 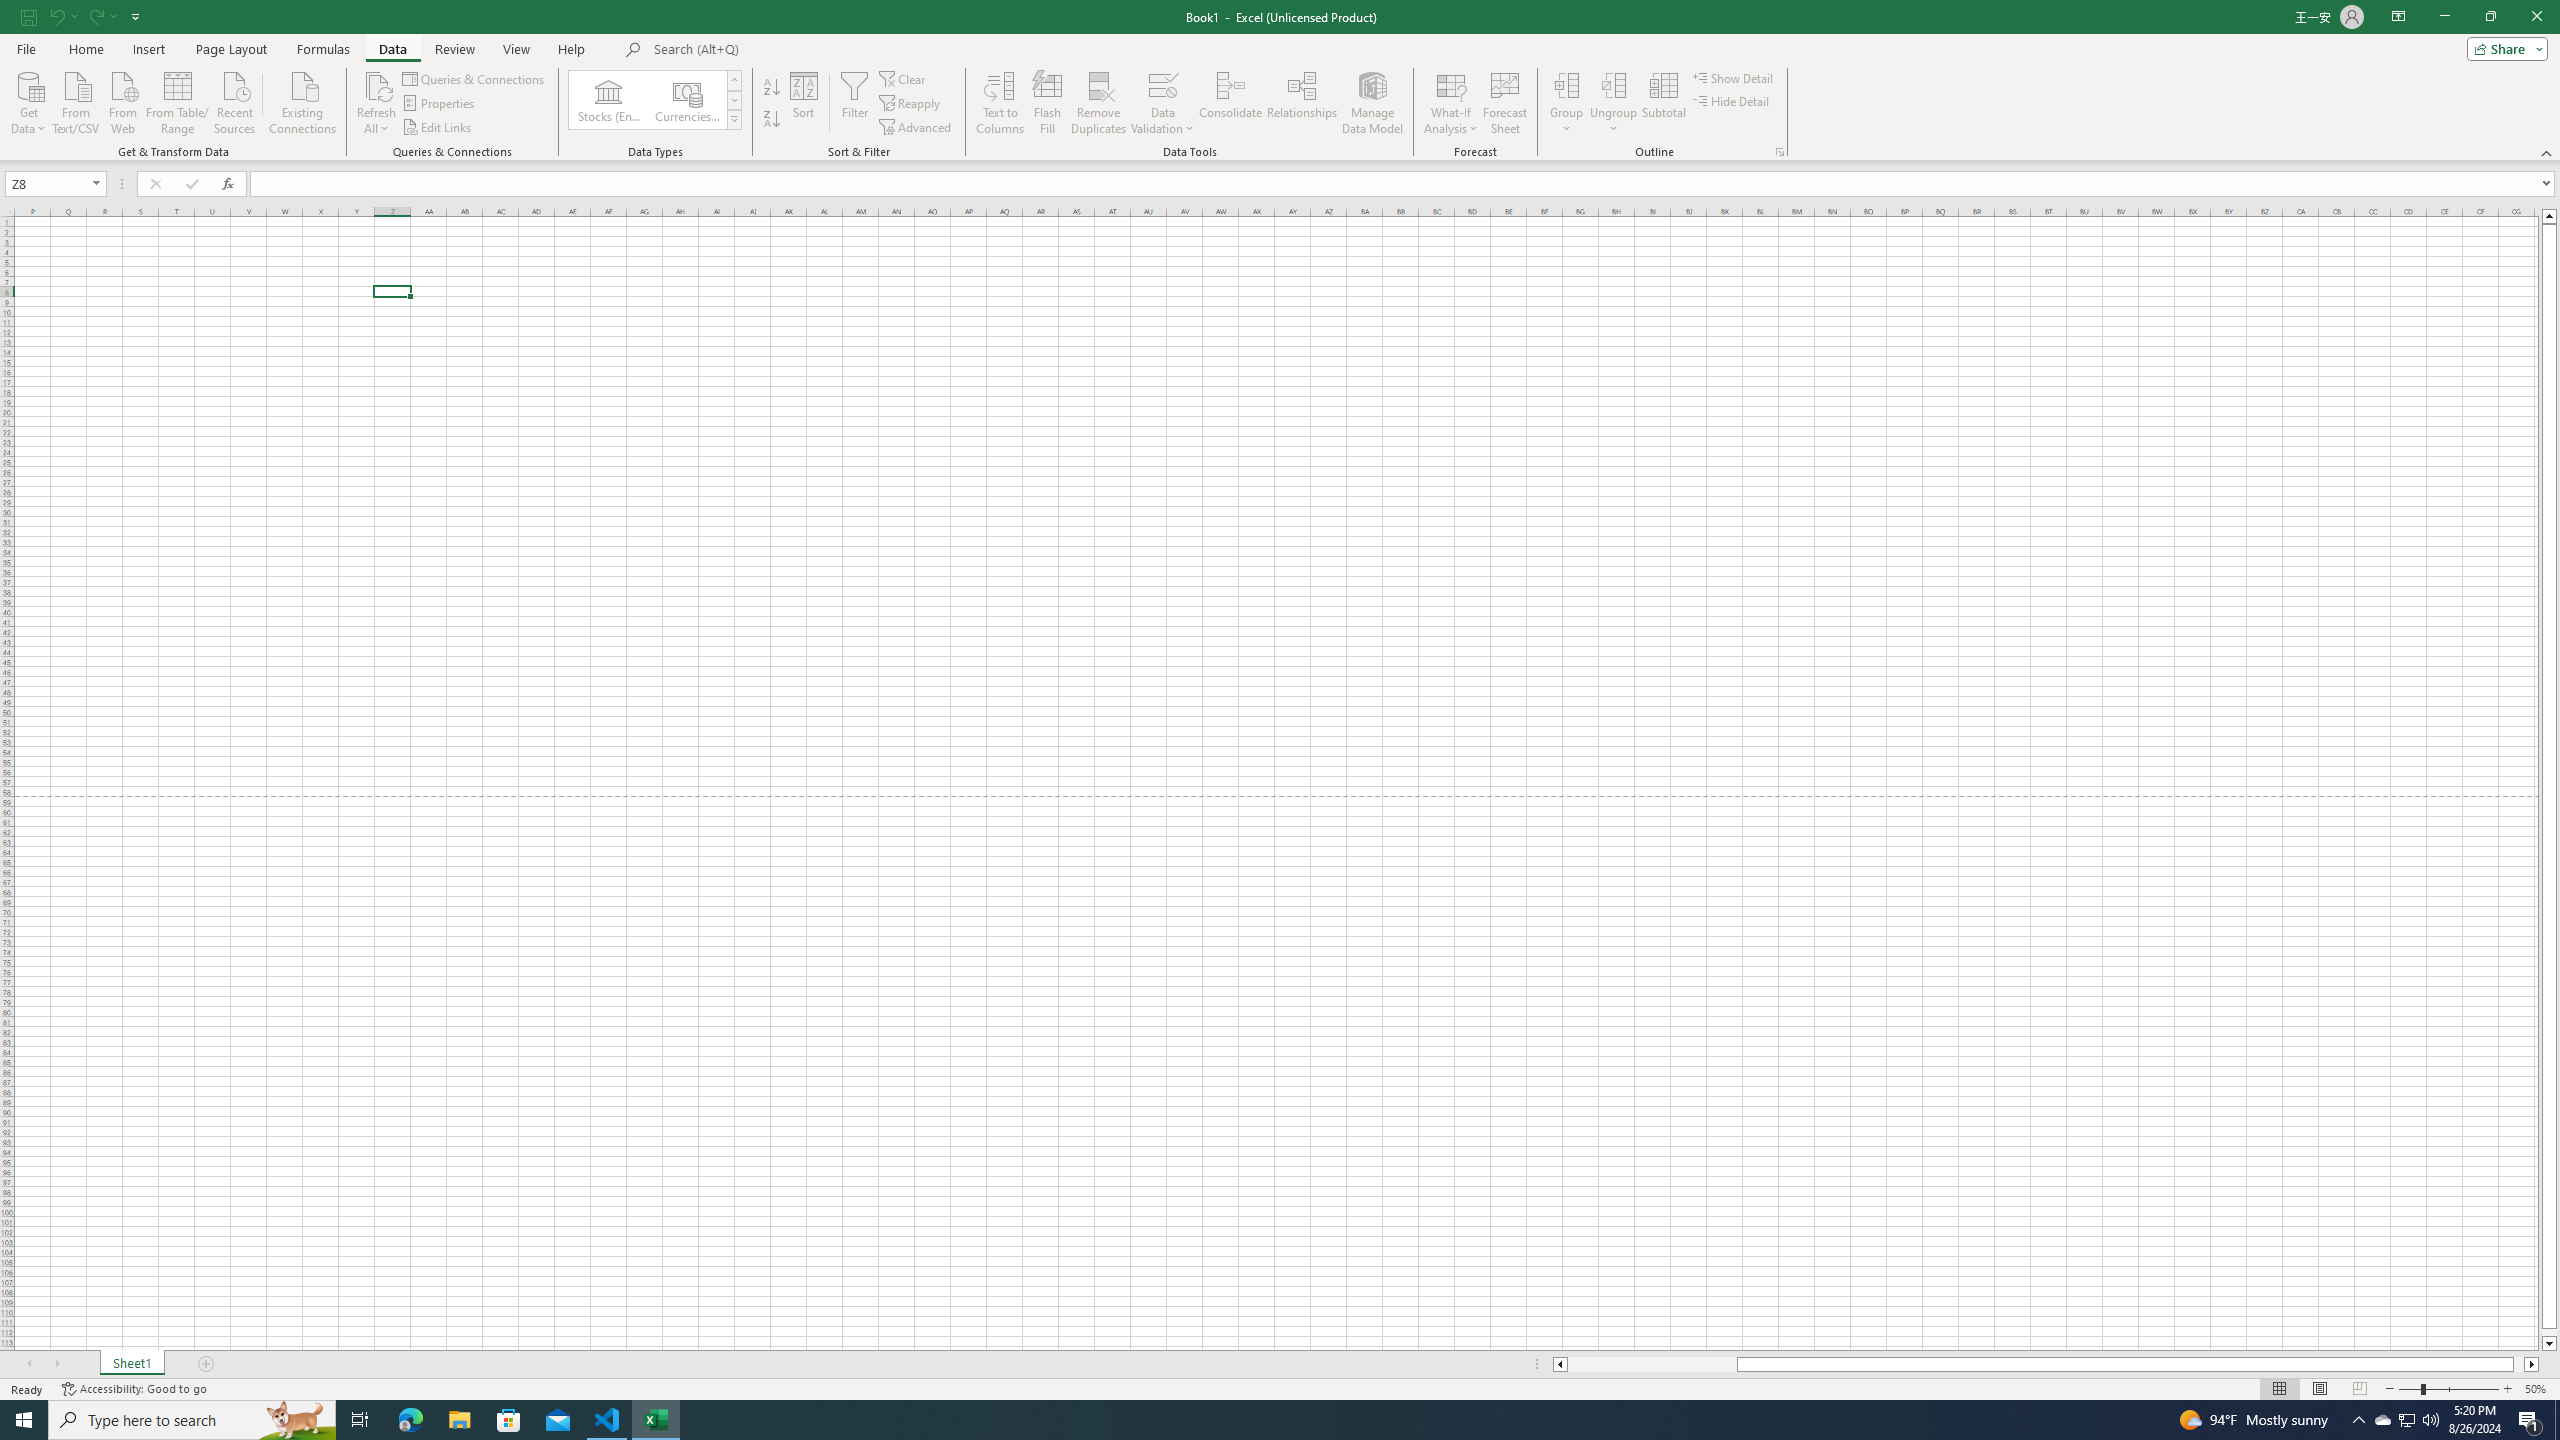 I want to click on Group and Outline Settings, so click(x=1778, y=152).